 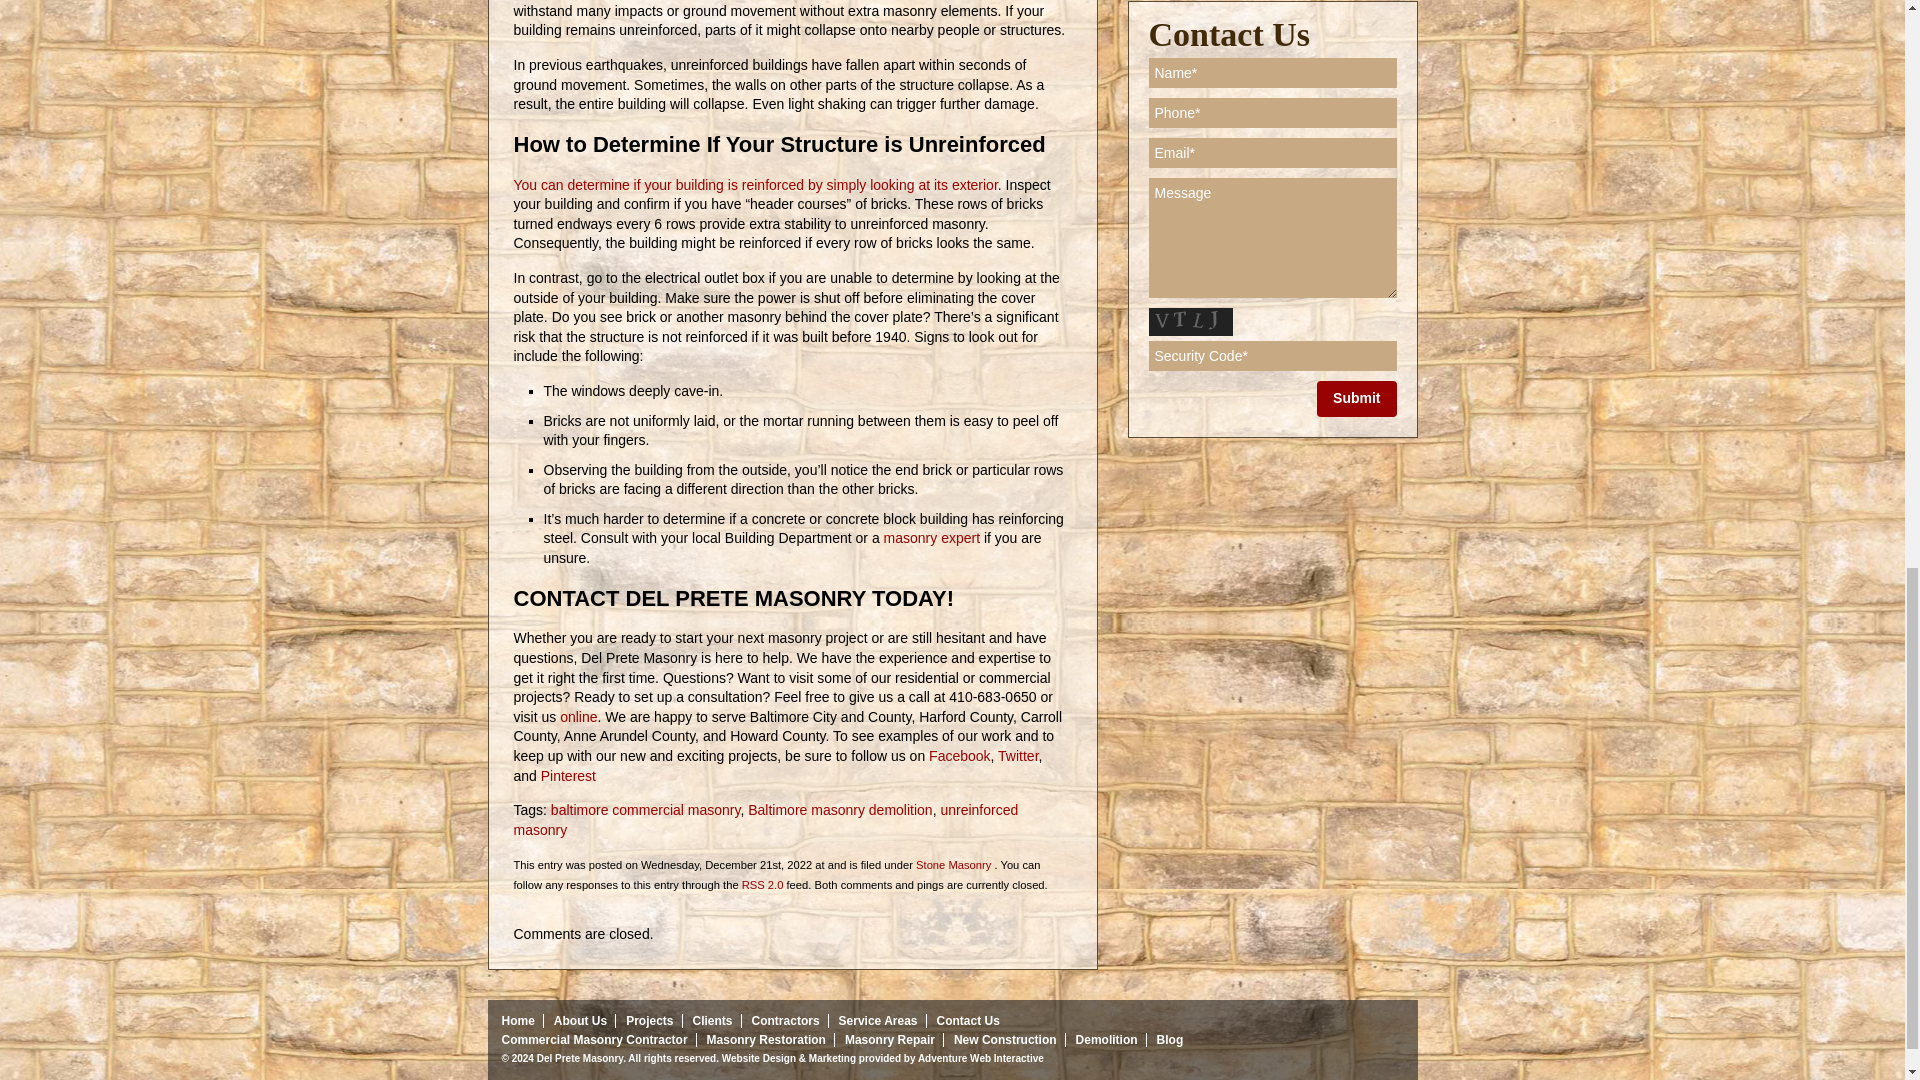 What do you see at coordinates (1016, 756) in the screenshot?
I see ` Twitter` at bounding box center [1016, 756].